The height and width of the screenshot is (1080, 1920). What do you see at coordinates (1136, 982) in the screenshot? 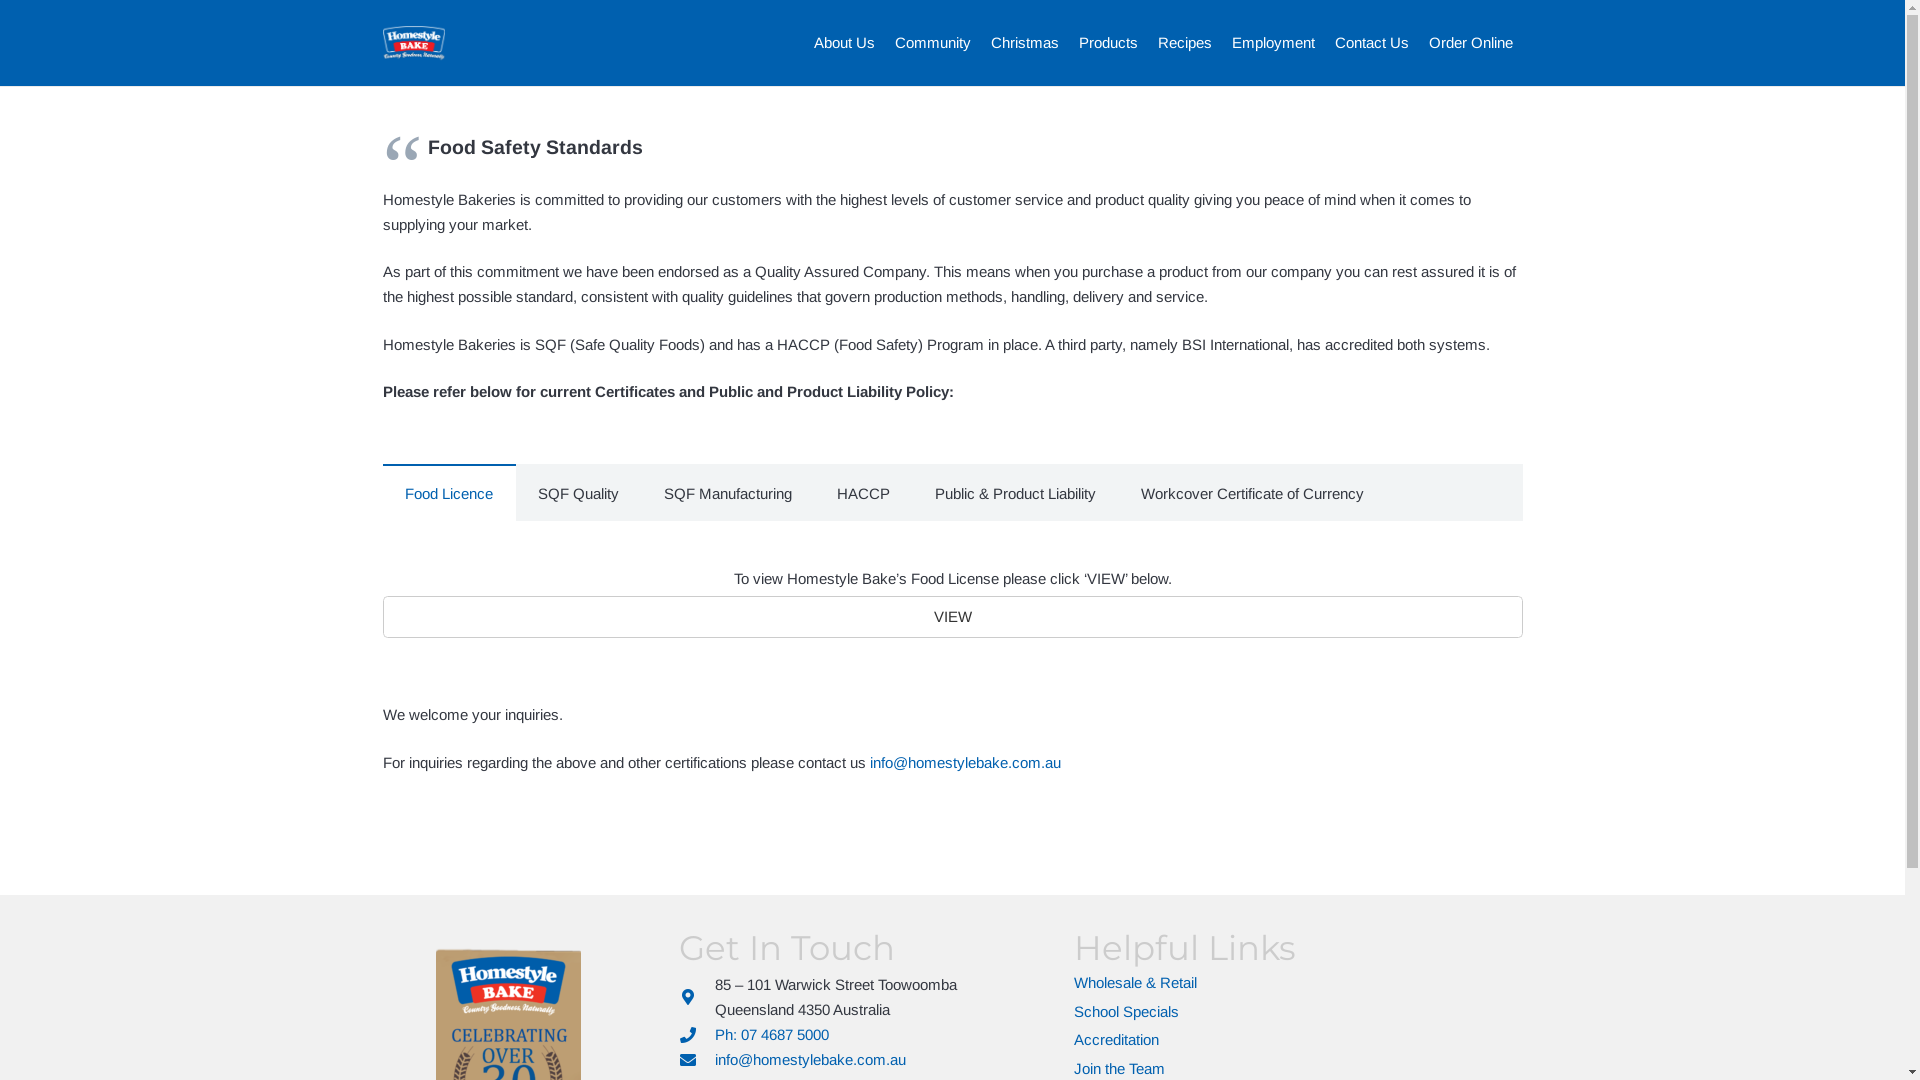
I see `Wholesale & Retail` at bounding box center [1136, 982].